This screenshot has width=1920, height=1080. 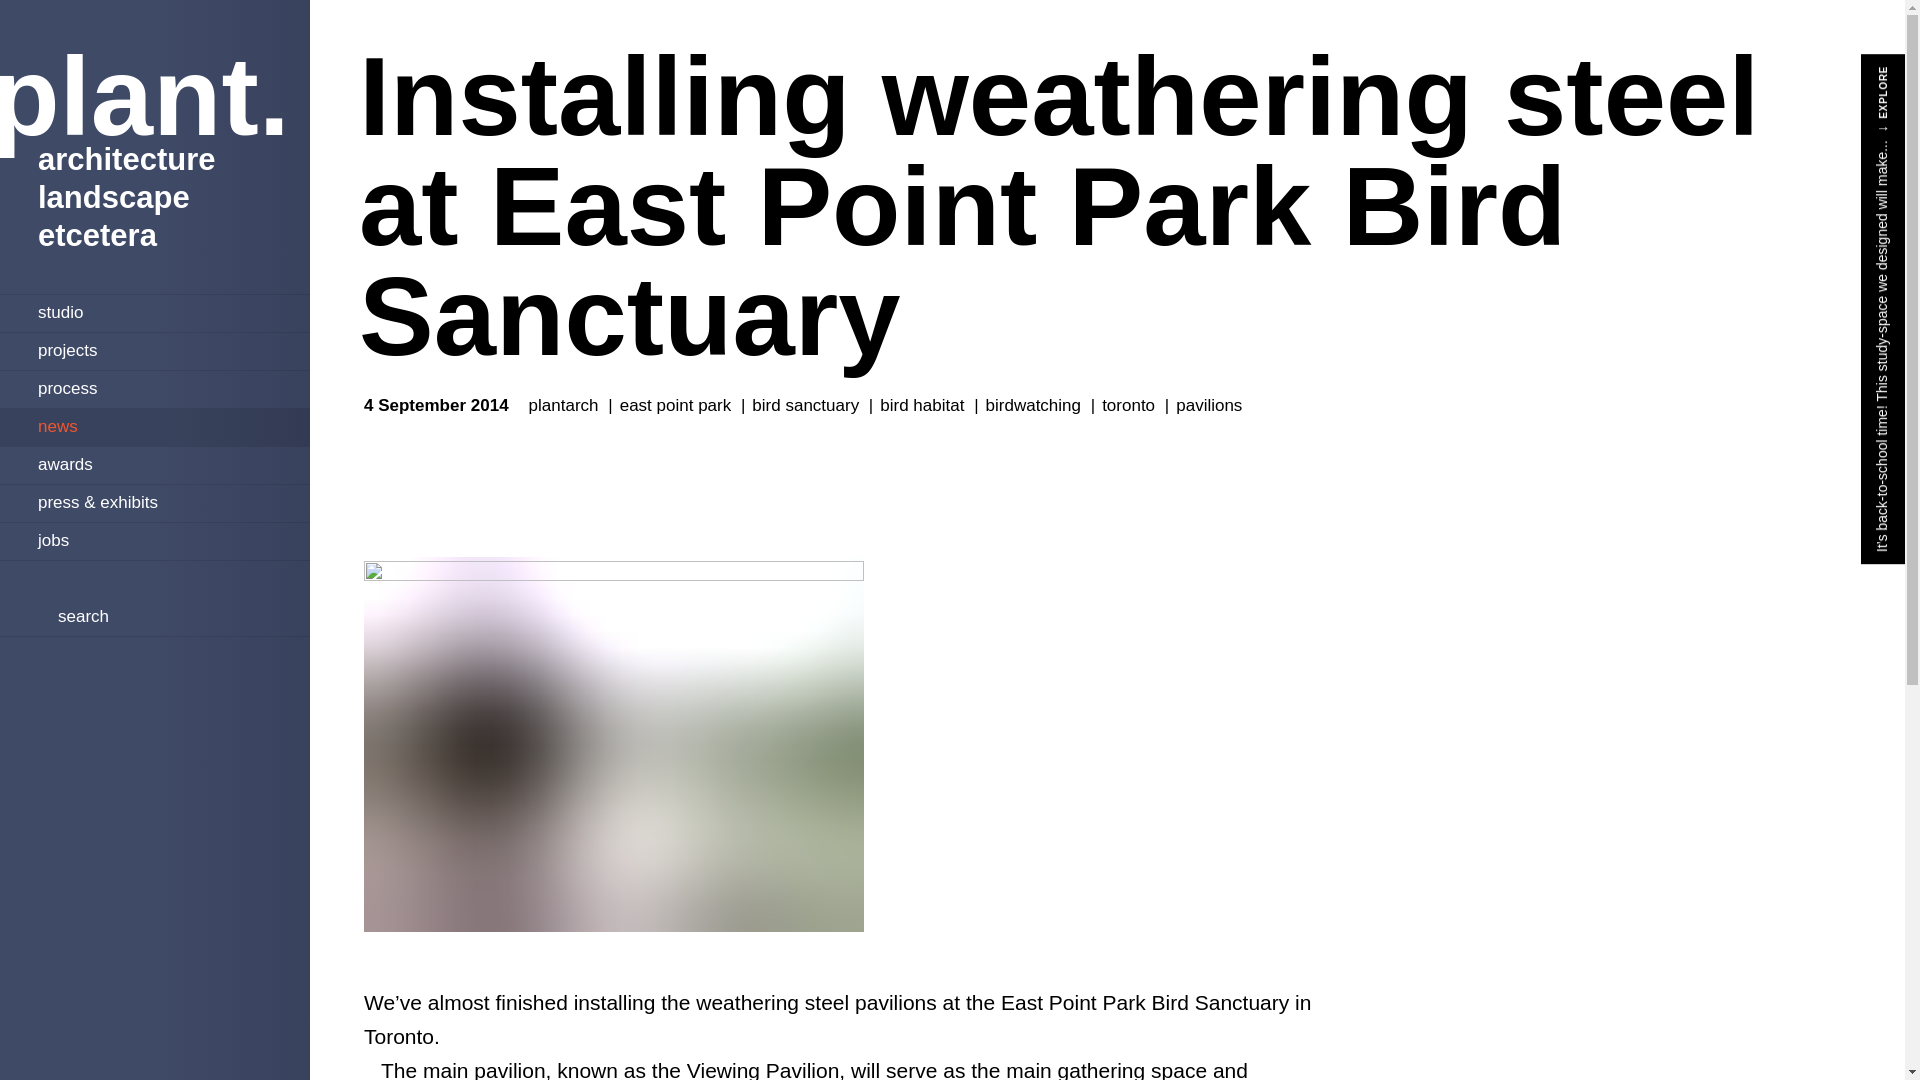 What do you see at coordinates (37, 844) in the screenshot?
I see `news` at bounding box center [37, 844].